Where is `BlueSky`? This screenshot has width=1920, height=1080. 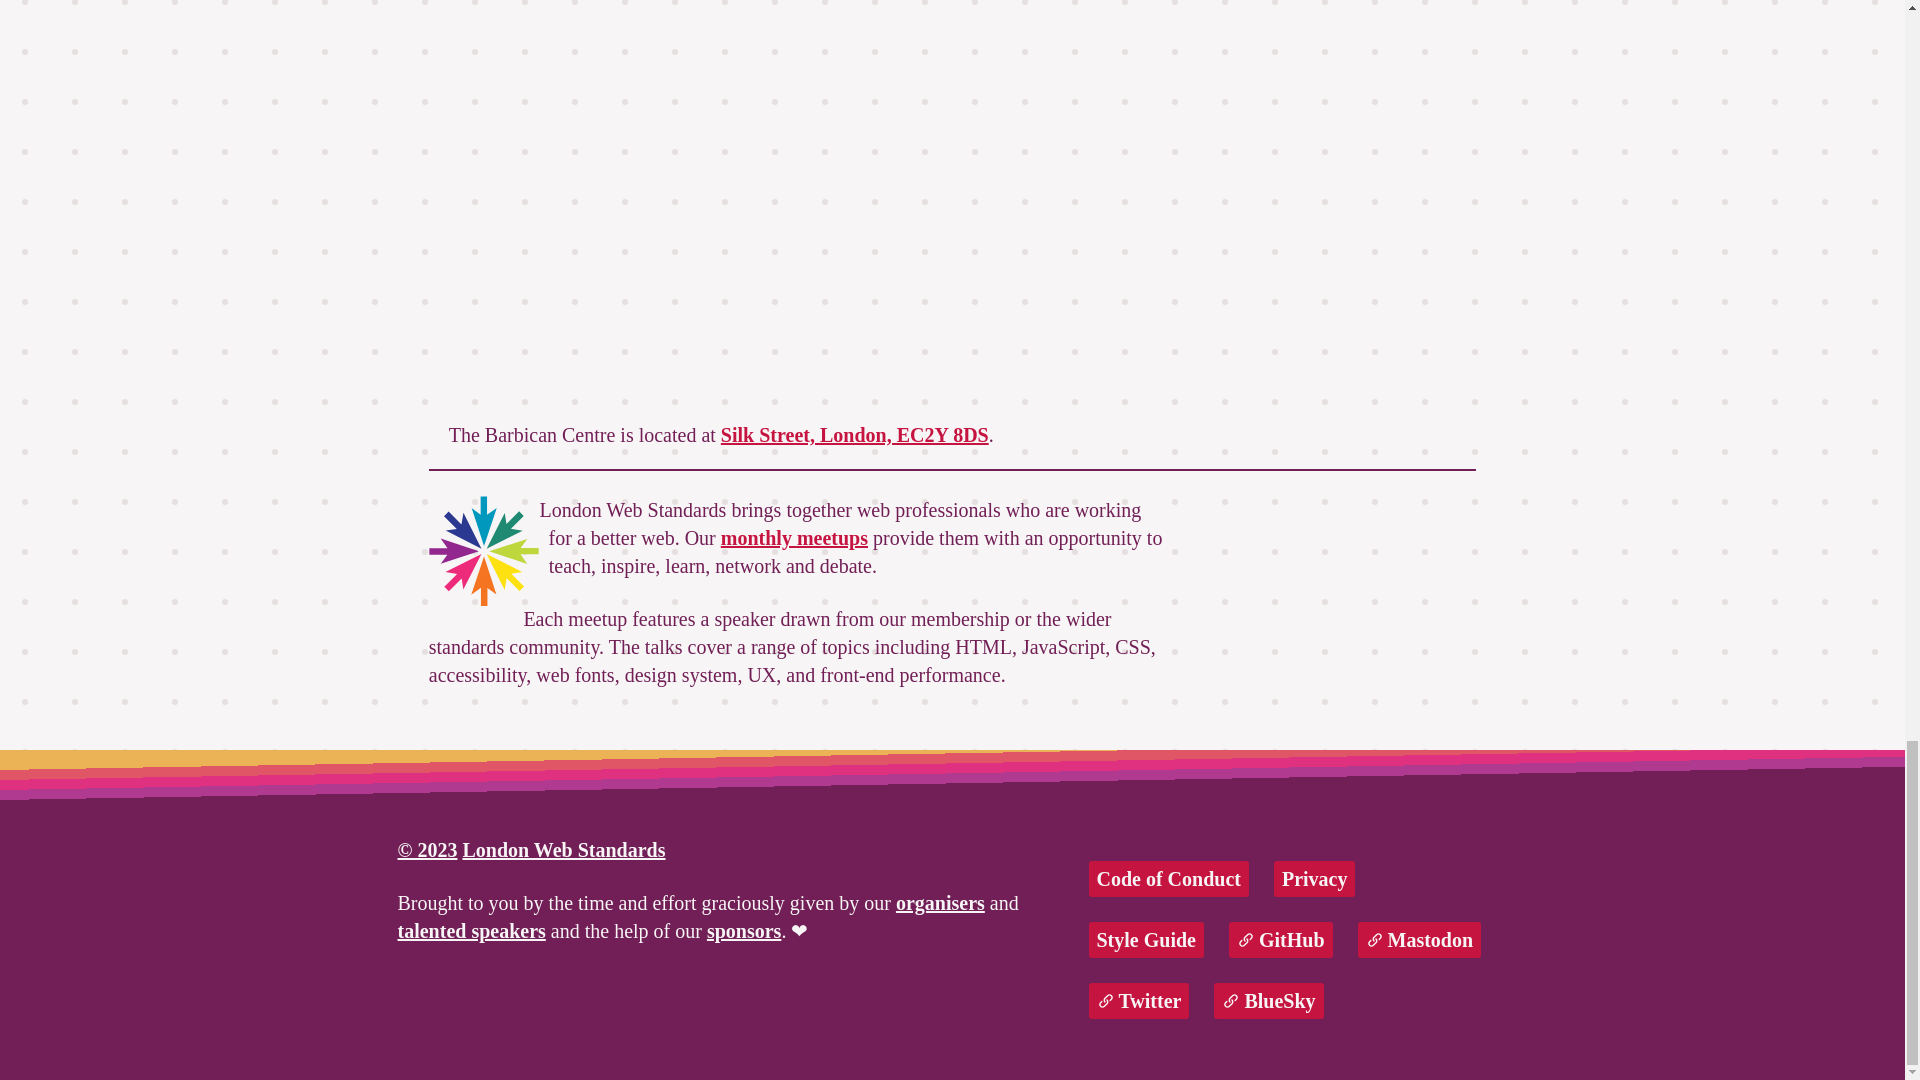 BlueSky is located at coordinates (1268, 1000).